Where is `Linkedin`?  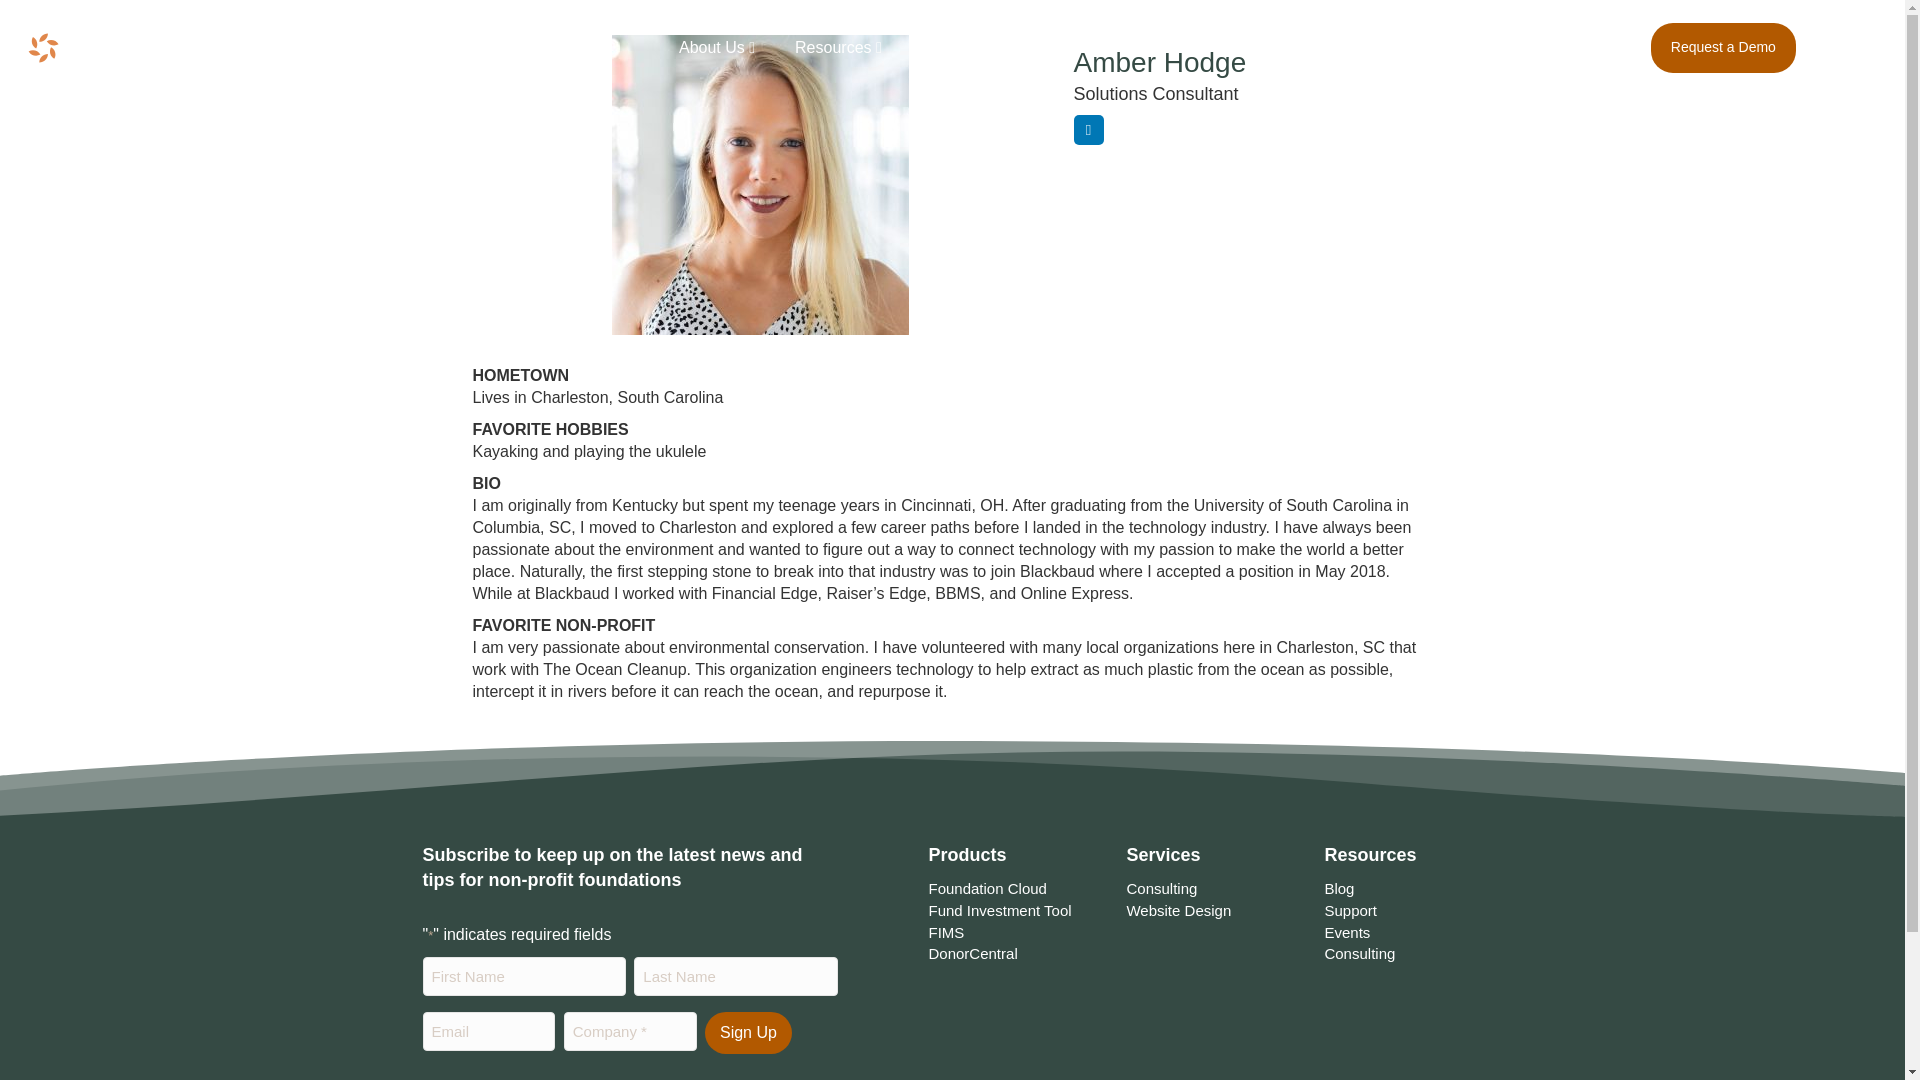
Linkedin is located at coordinates (1088, 129).